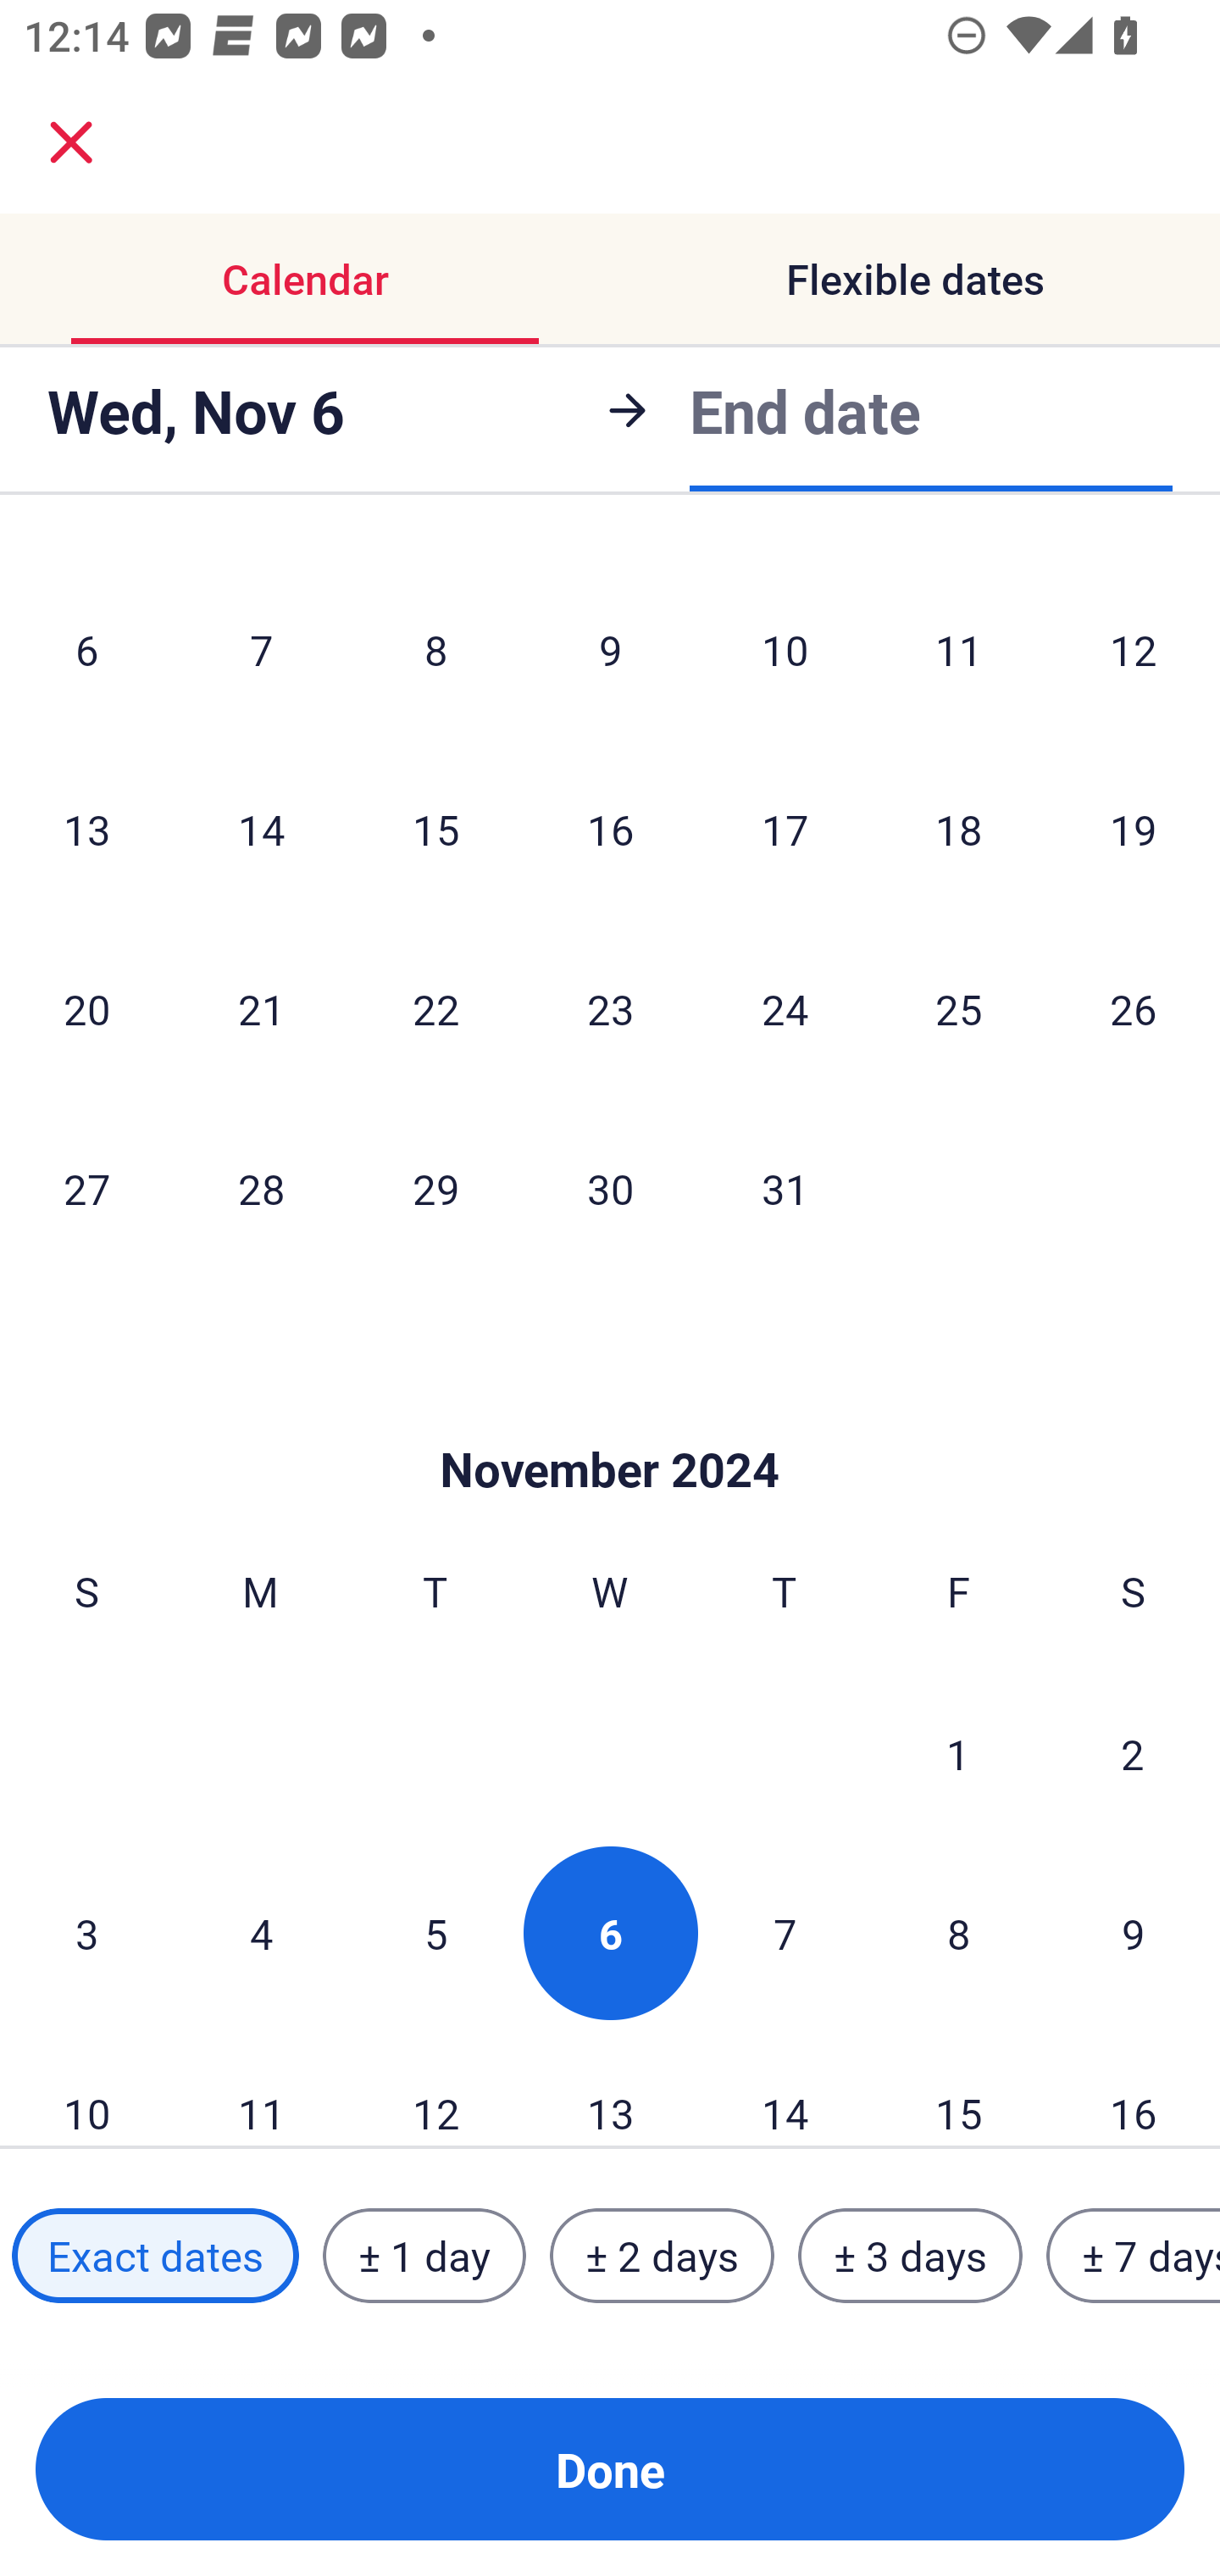  I want to click on 19 Saturday, October 19, 2024, so click(1134, 829).